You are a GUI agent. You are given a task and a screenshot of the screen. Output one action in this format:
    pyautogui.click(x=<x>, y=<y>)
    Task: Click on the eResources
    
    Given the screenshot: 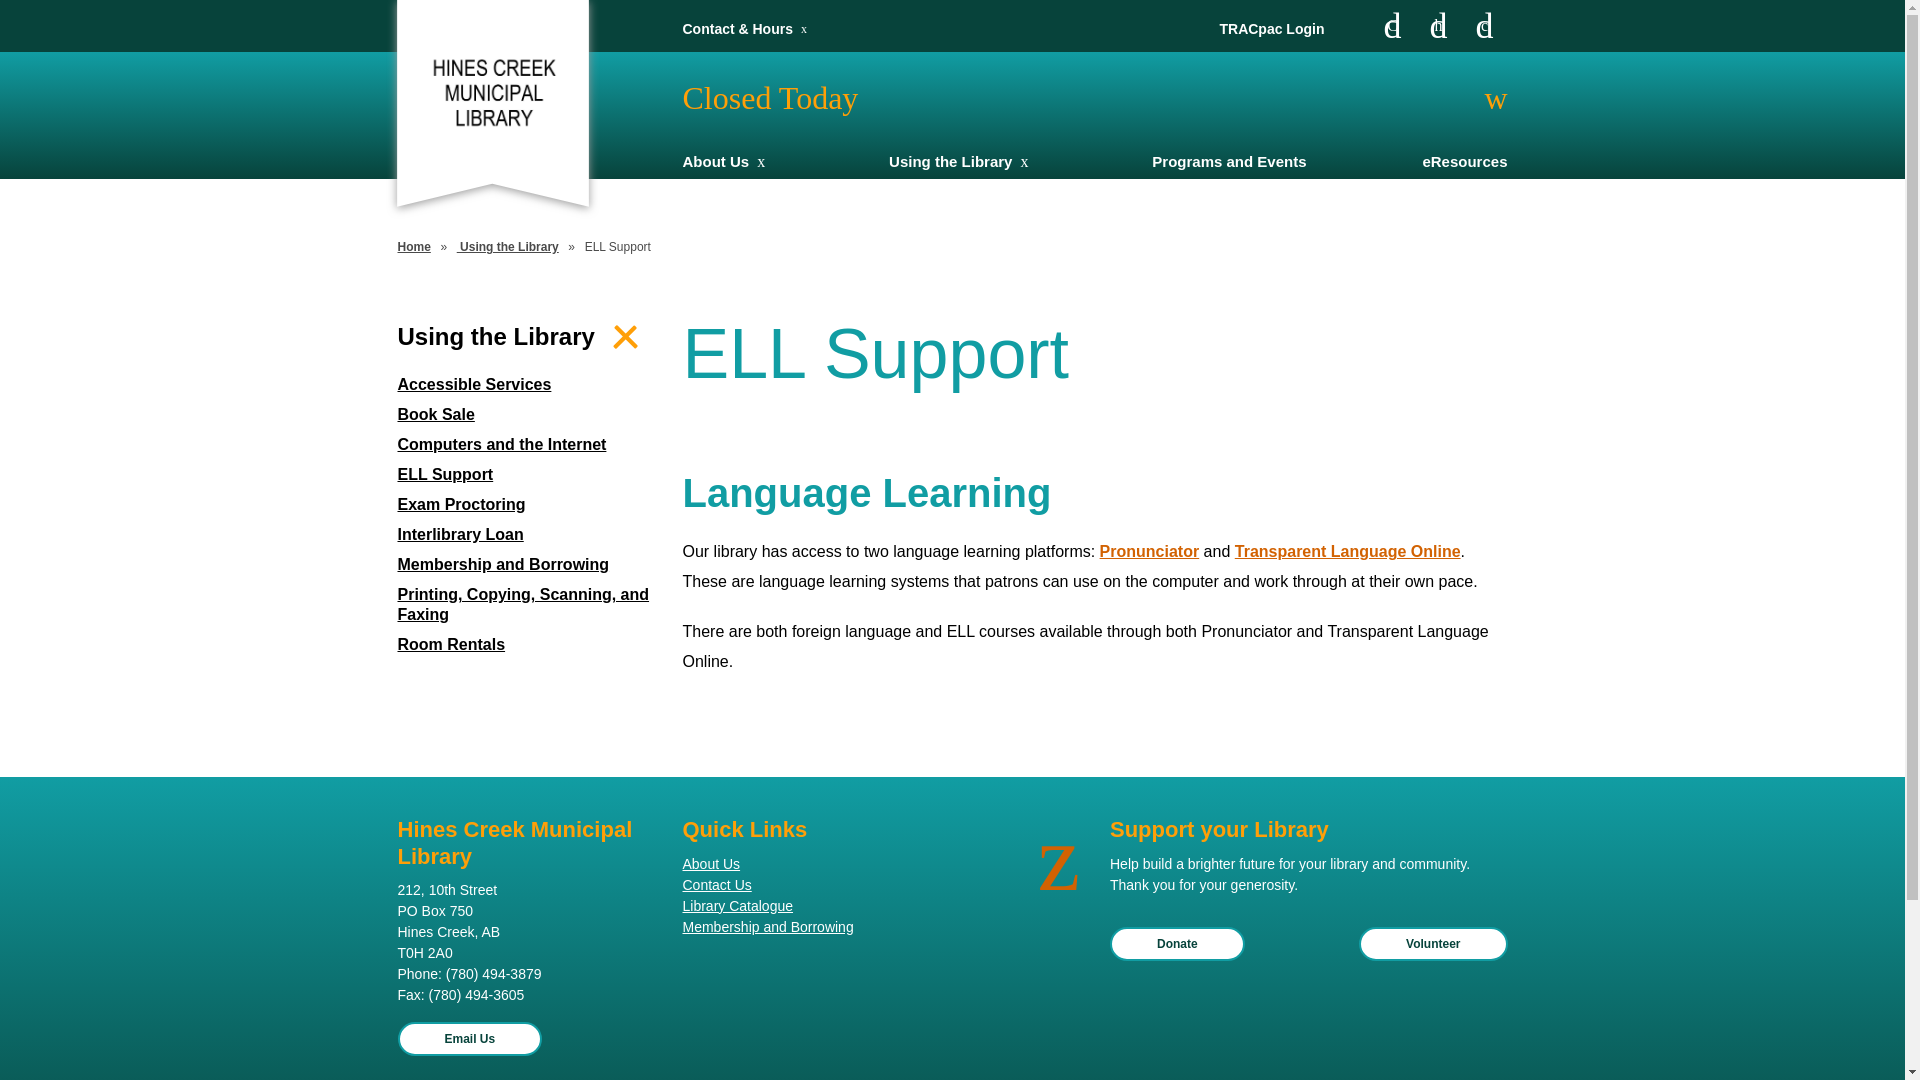 What is the action you would take?
    pyautogui.click(x=1464, y=162)
    